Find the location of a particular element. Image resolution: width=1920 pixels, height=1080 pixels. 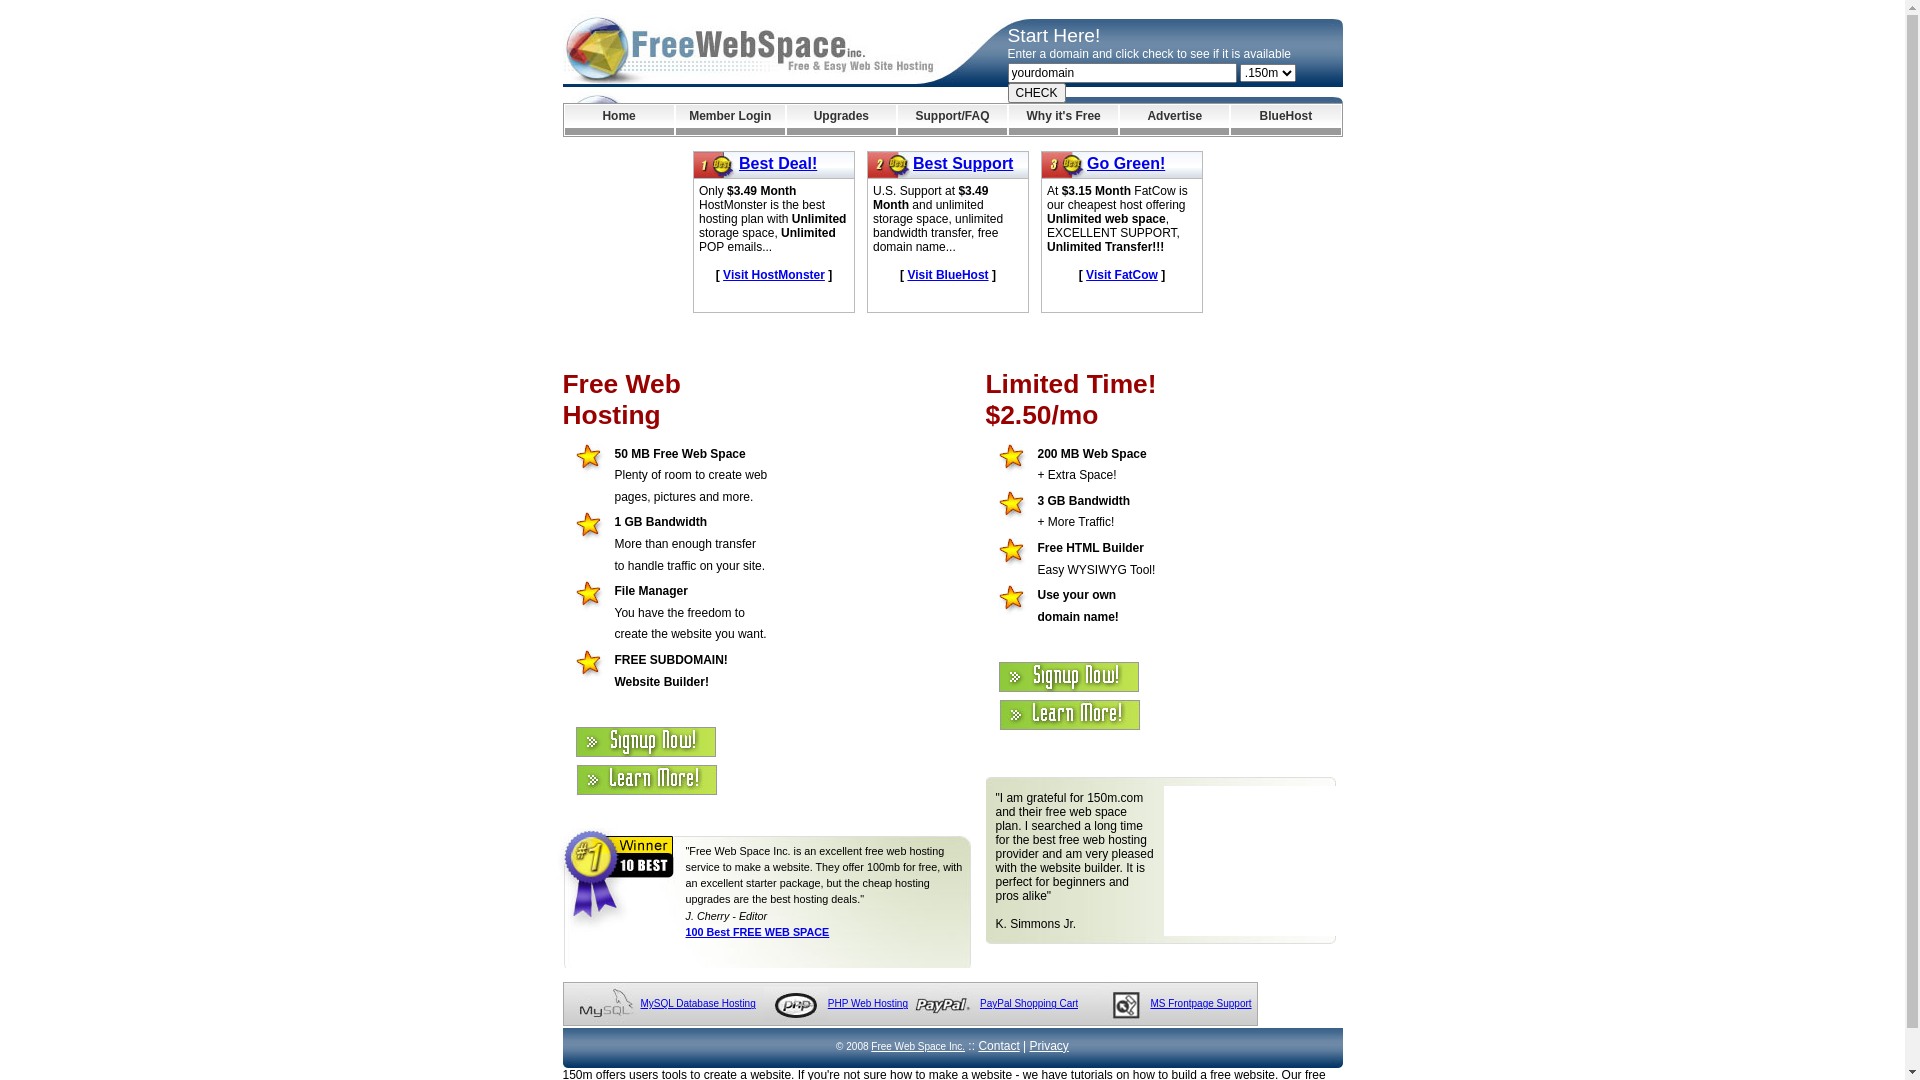

Why it's Free is located at coordinates (1064, 120).